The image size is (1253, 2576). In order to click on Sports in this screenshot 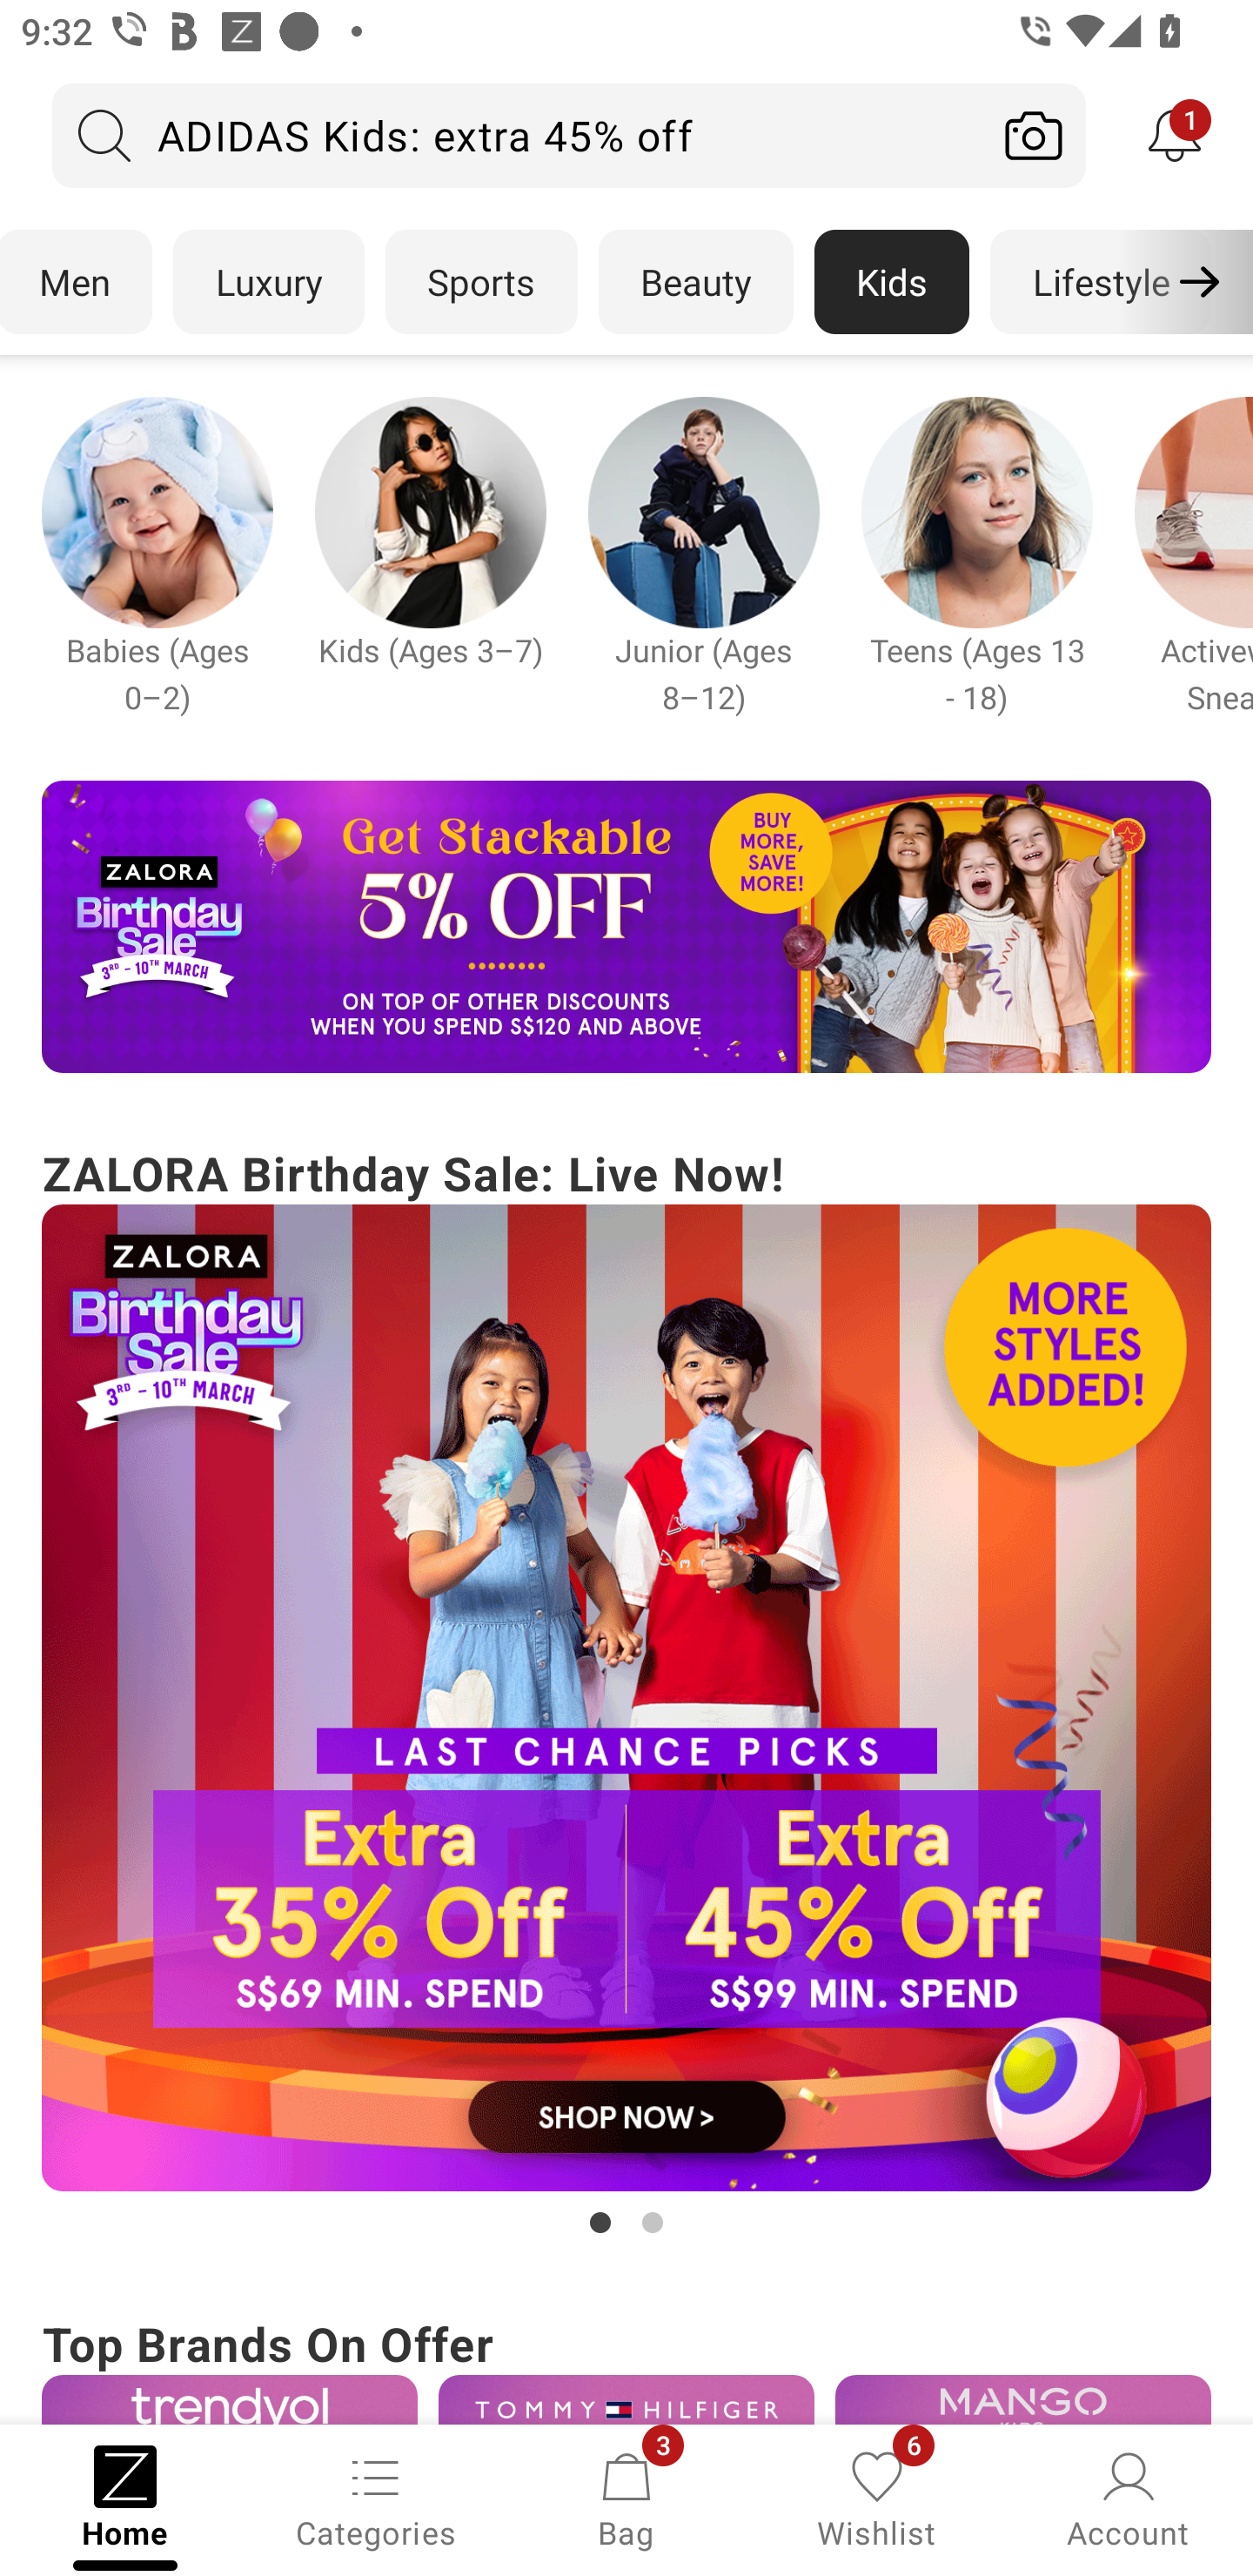, I will do `click(481, 282)`.